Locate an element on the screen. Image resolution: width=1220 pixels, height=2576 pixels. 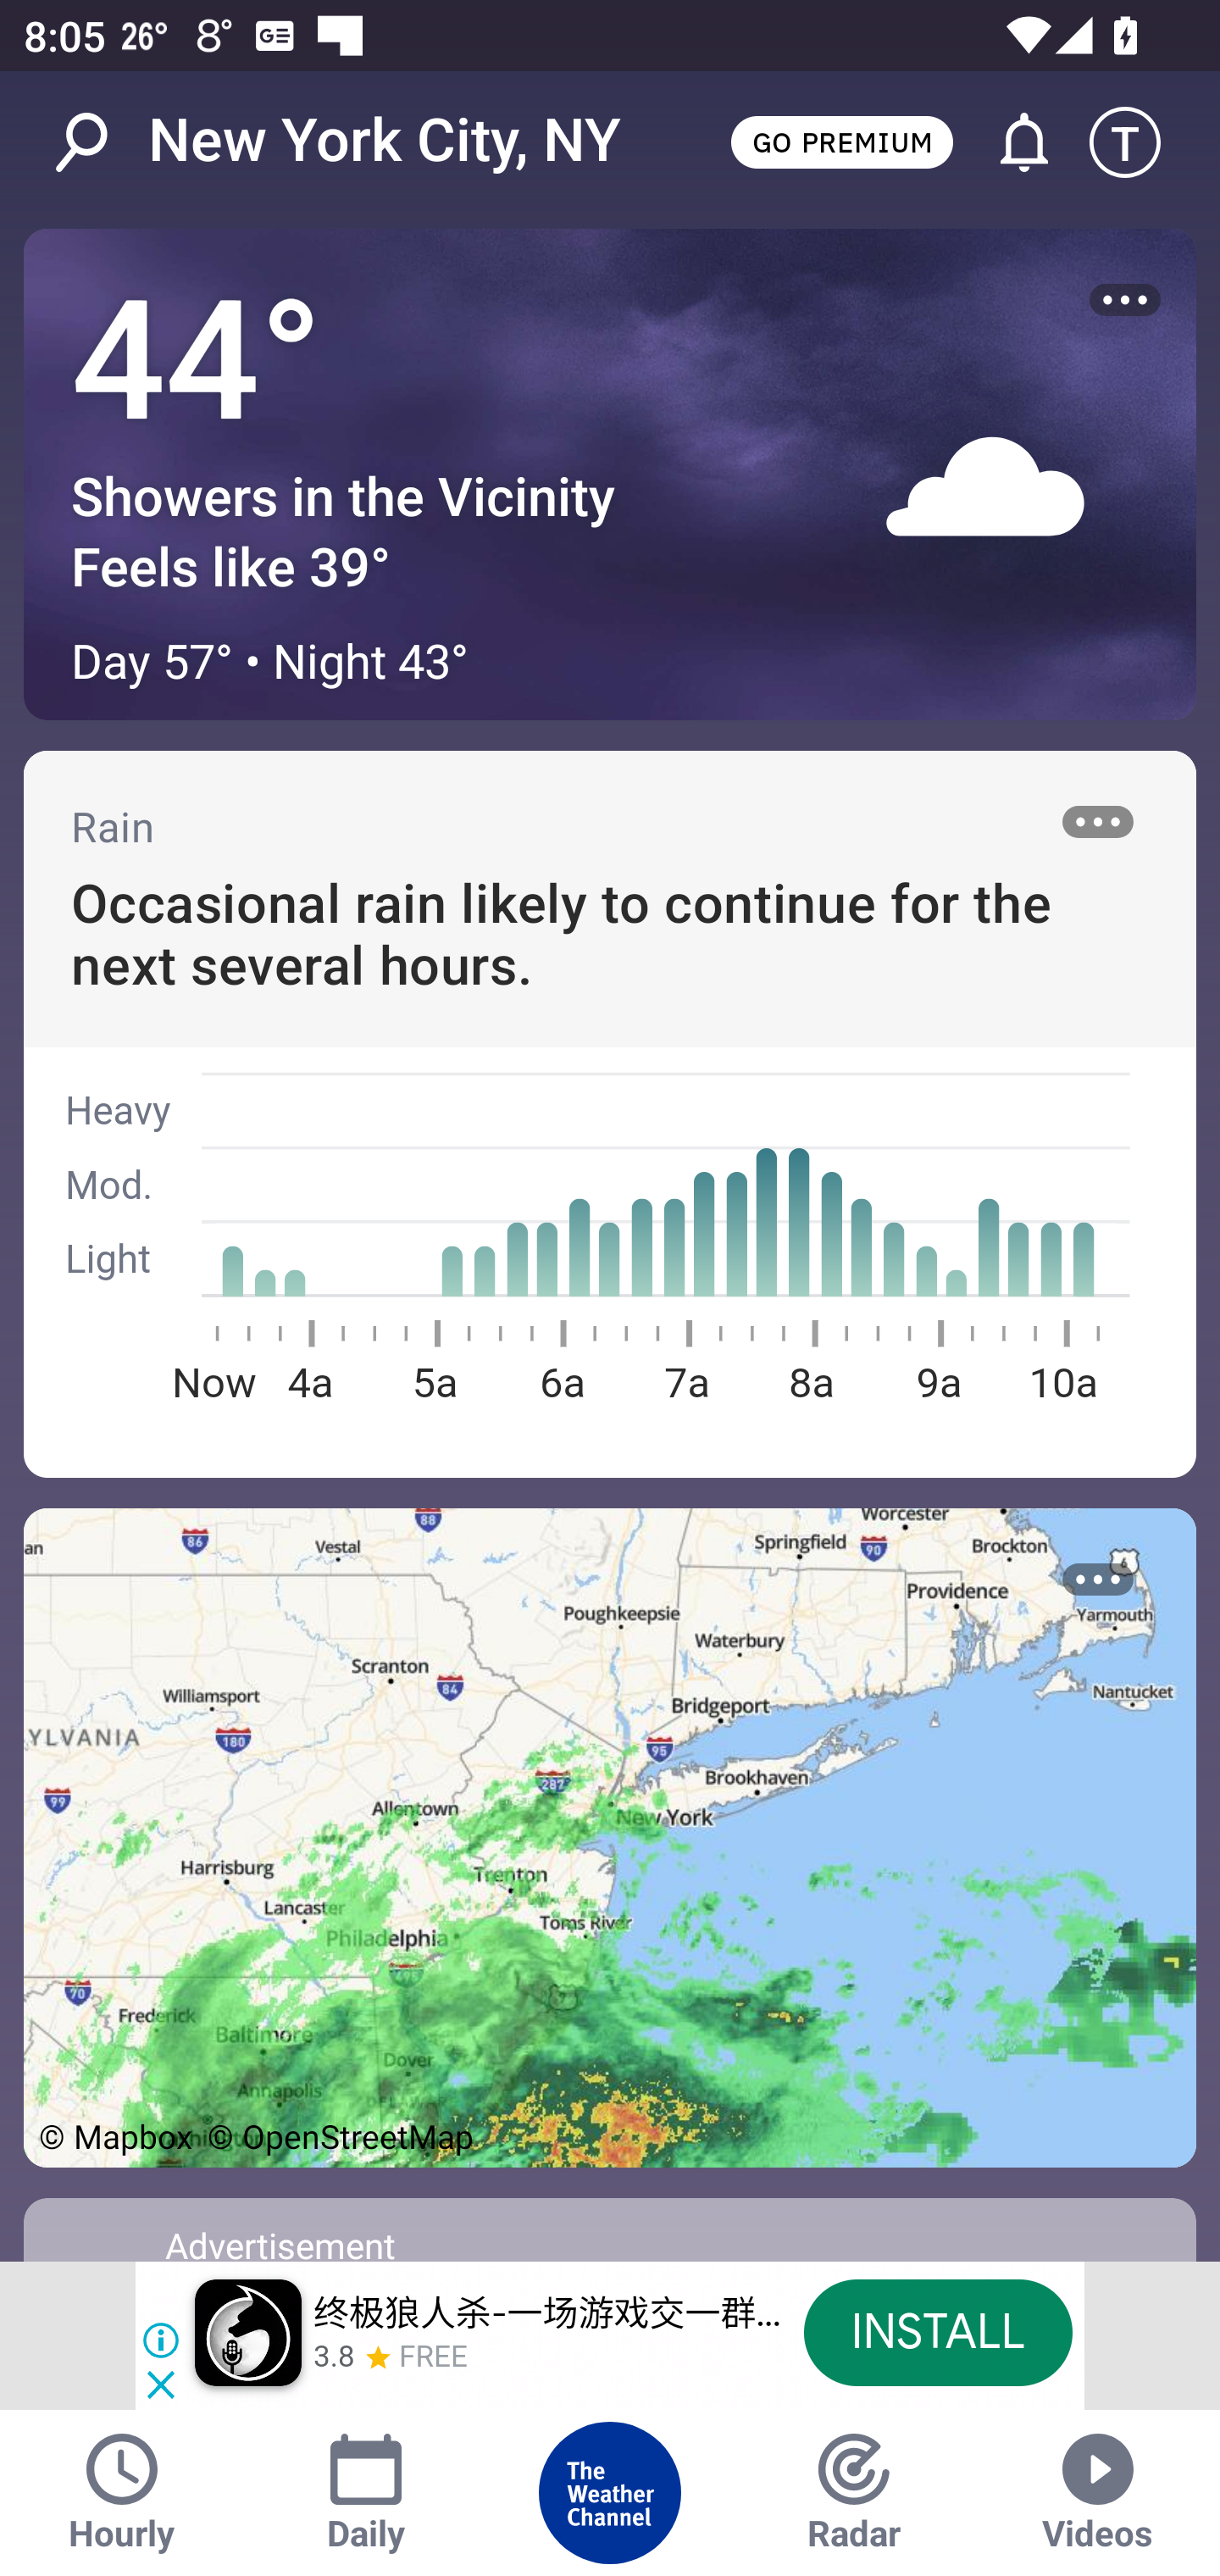
Go to Alerts and Notifications is located at coordinates (1009, 142).